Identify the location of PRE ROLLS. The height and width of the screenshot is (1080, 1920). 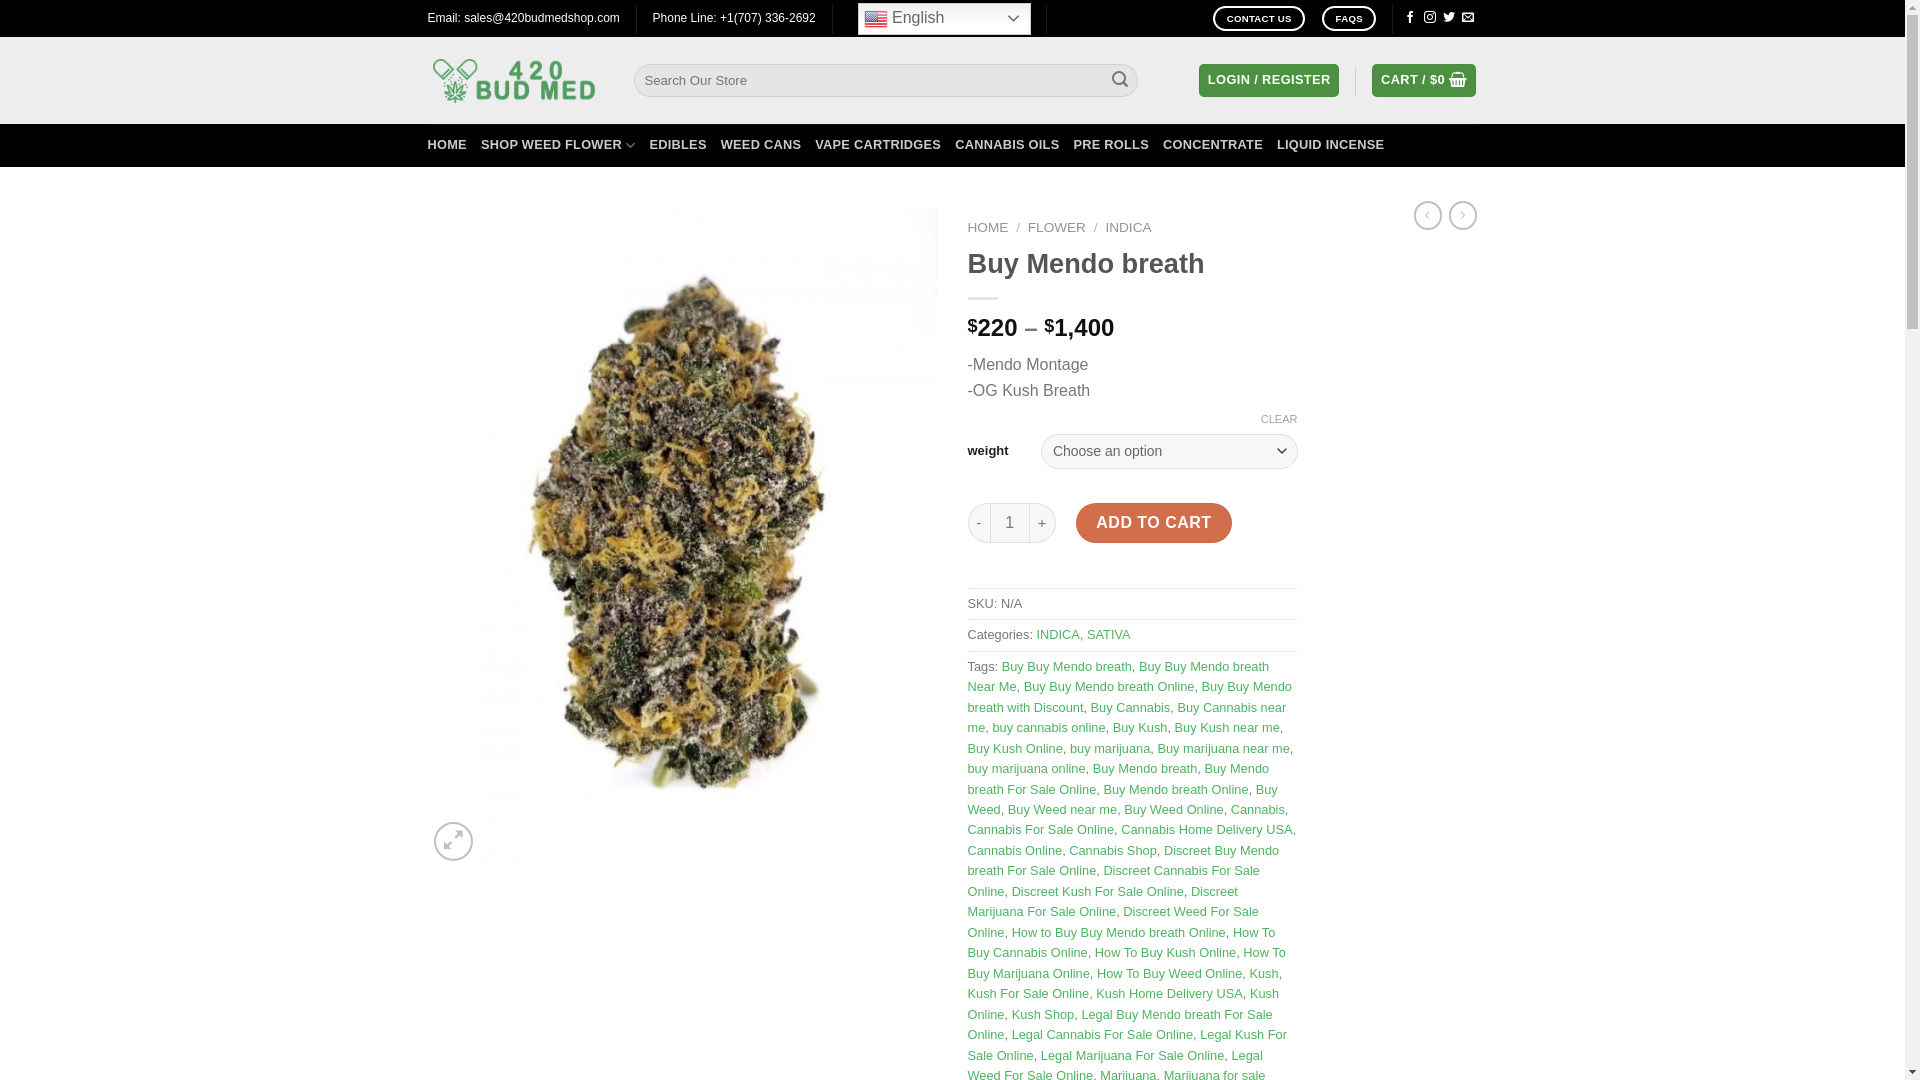
(1111, 145).